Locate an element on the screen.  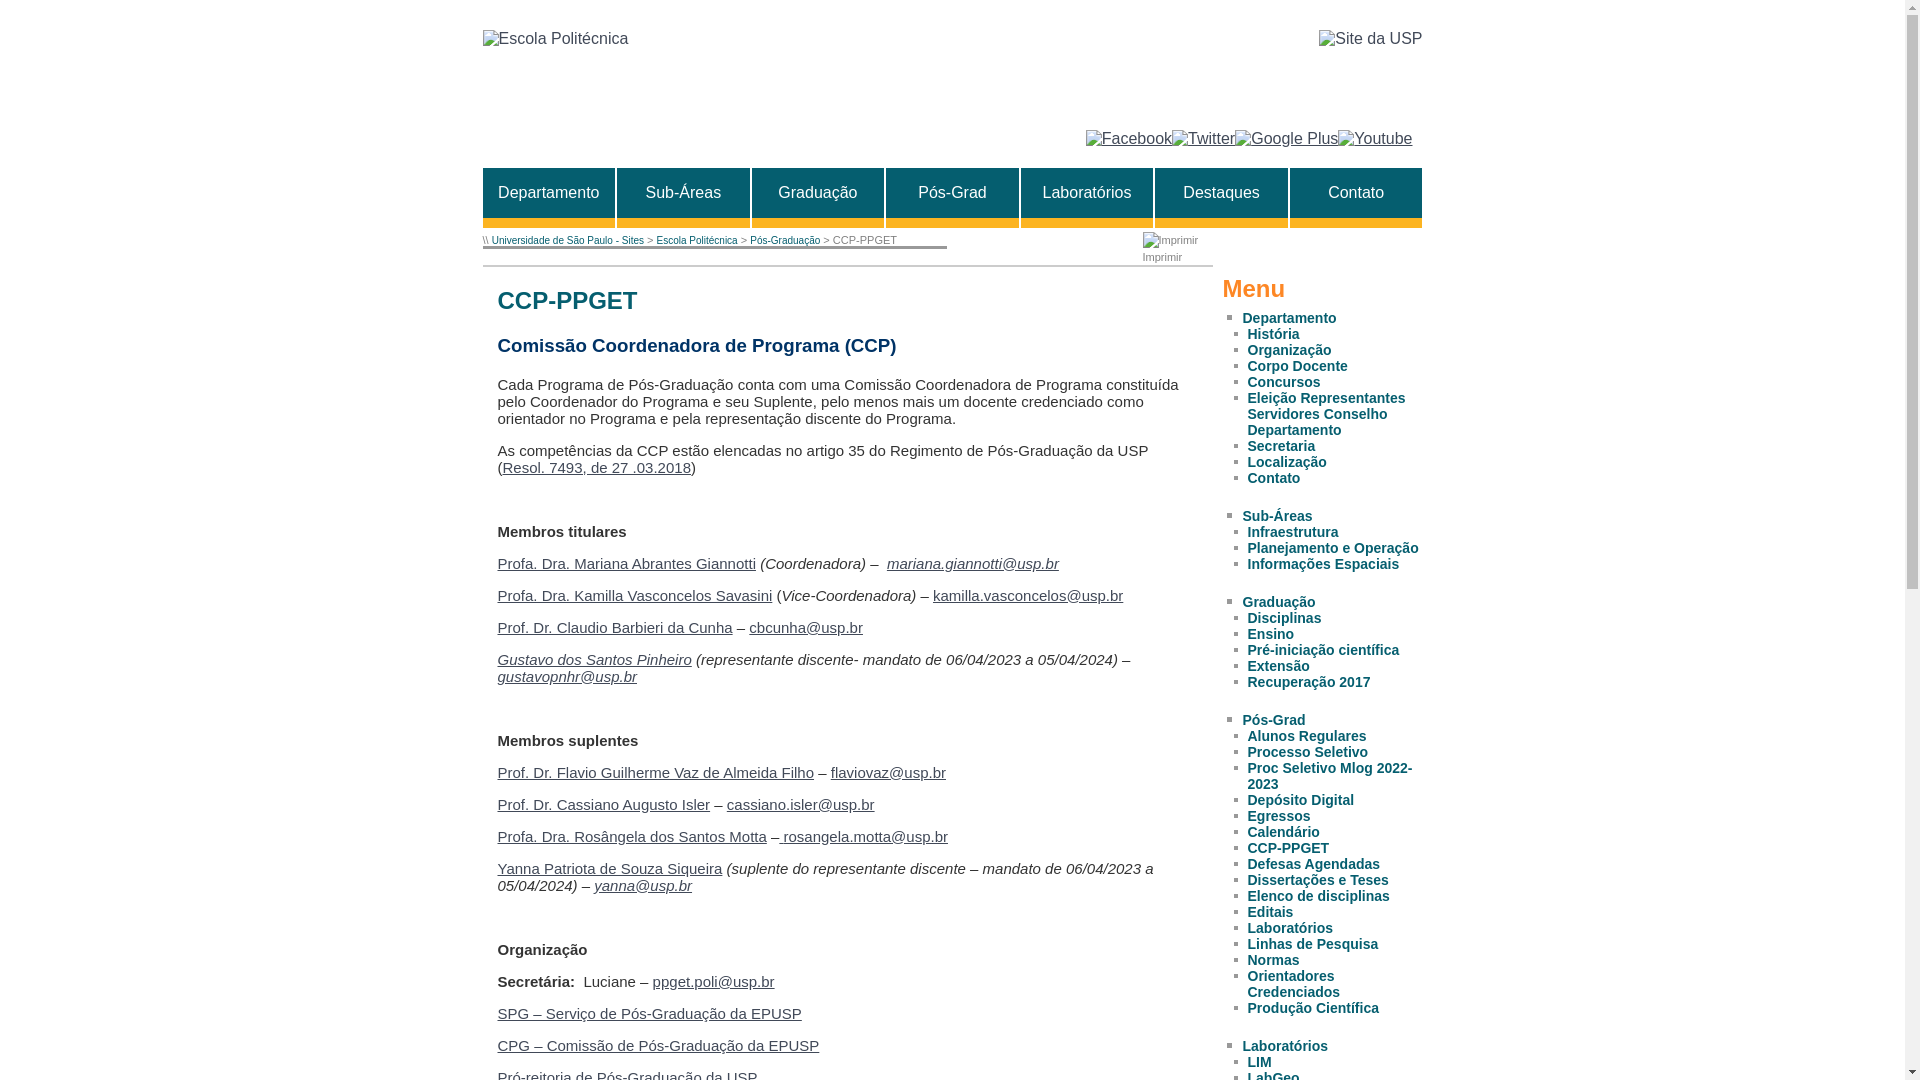
Resol. 7493, de 27 .03.2018 is located at coordinates (596, 468).